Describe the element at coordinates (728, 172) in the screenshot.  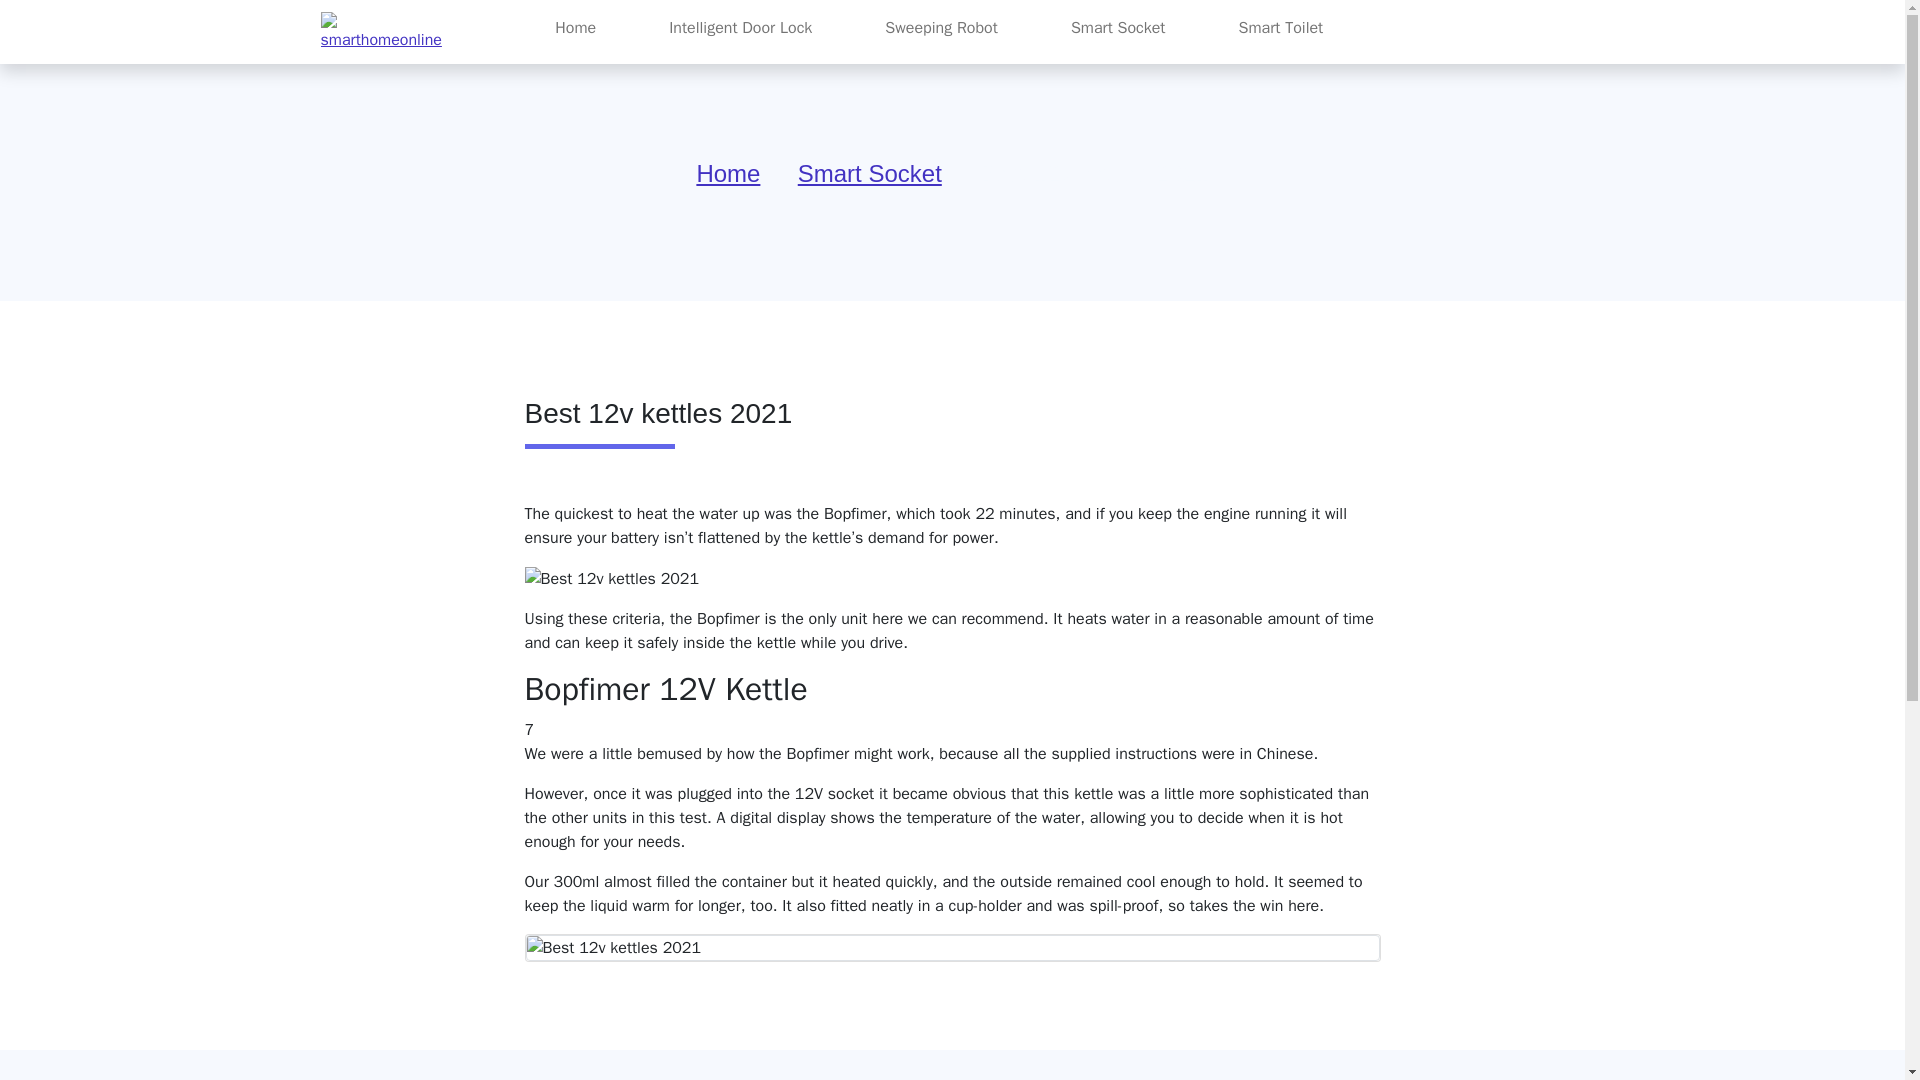
I see `Home` at that location.